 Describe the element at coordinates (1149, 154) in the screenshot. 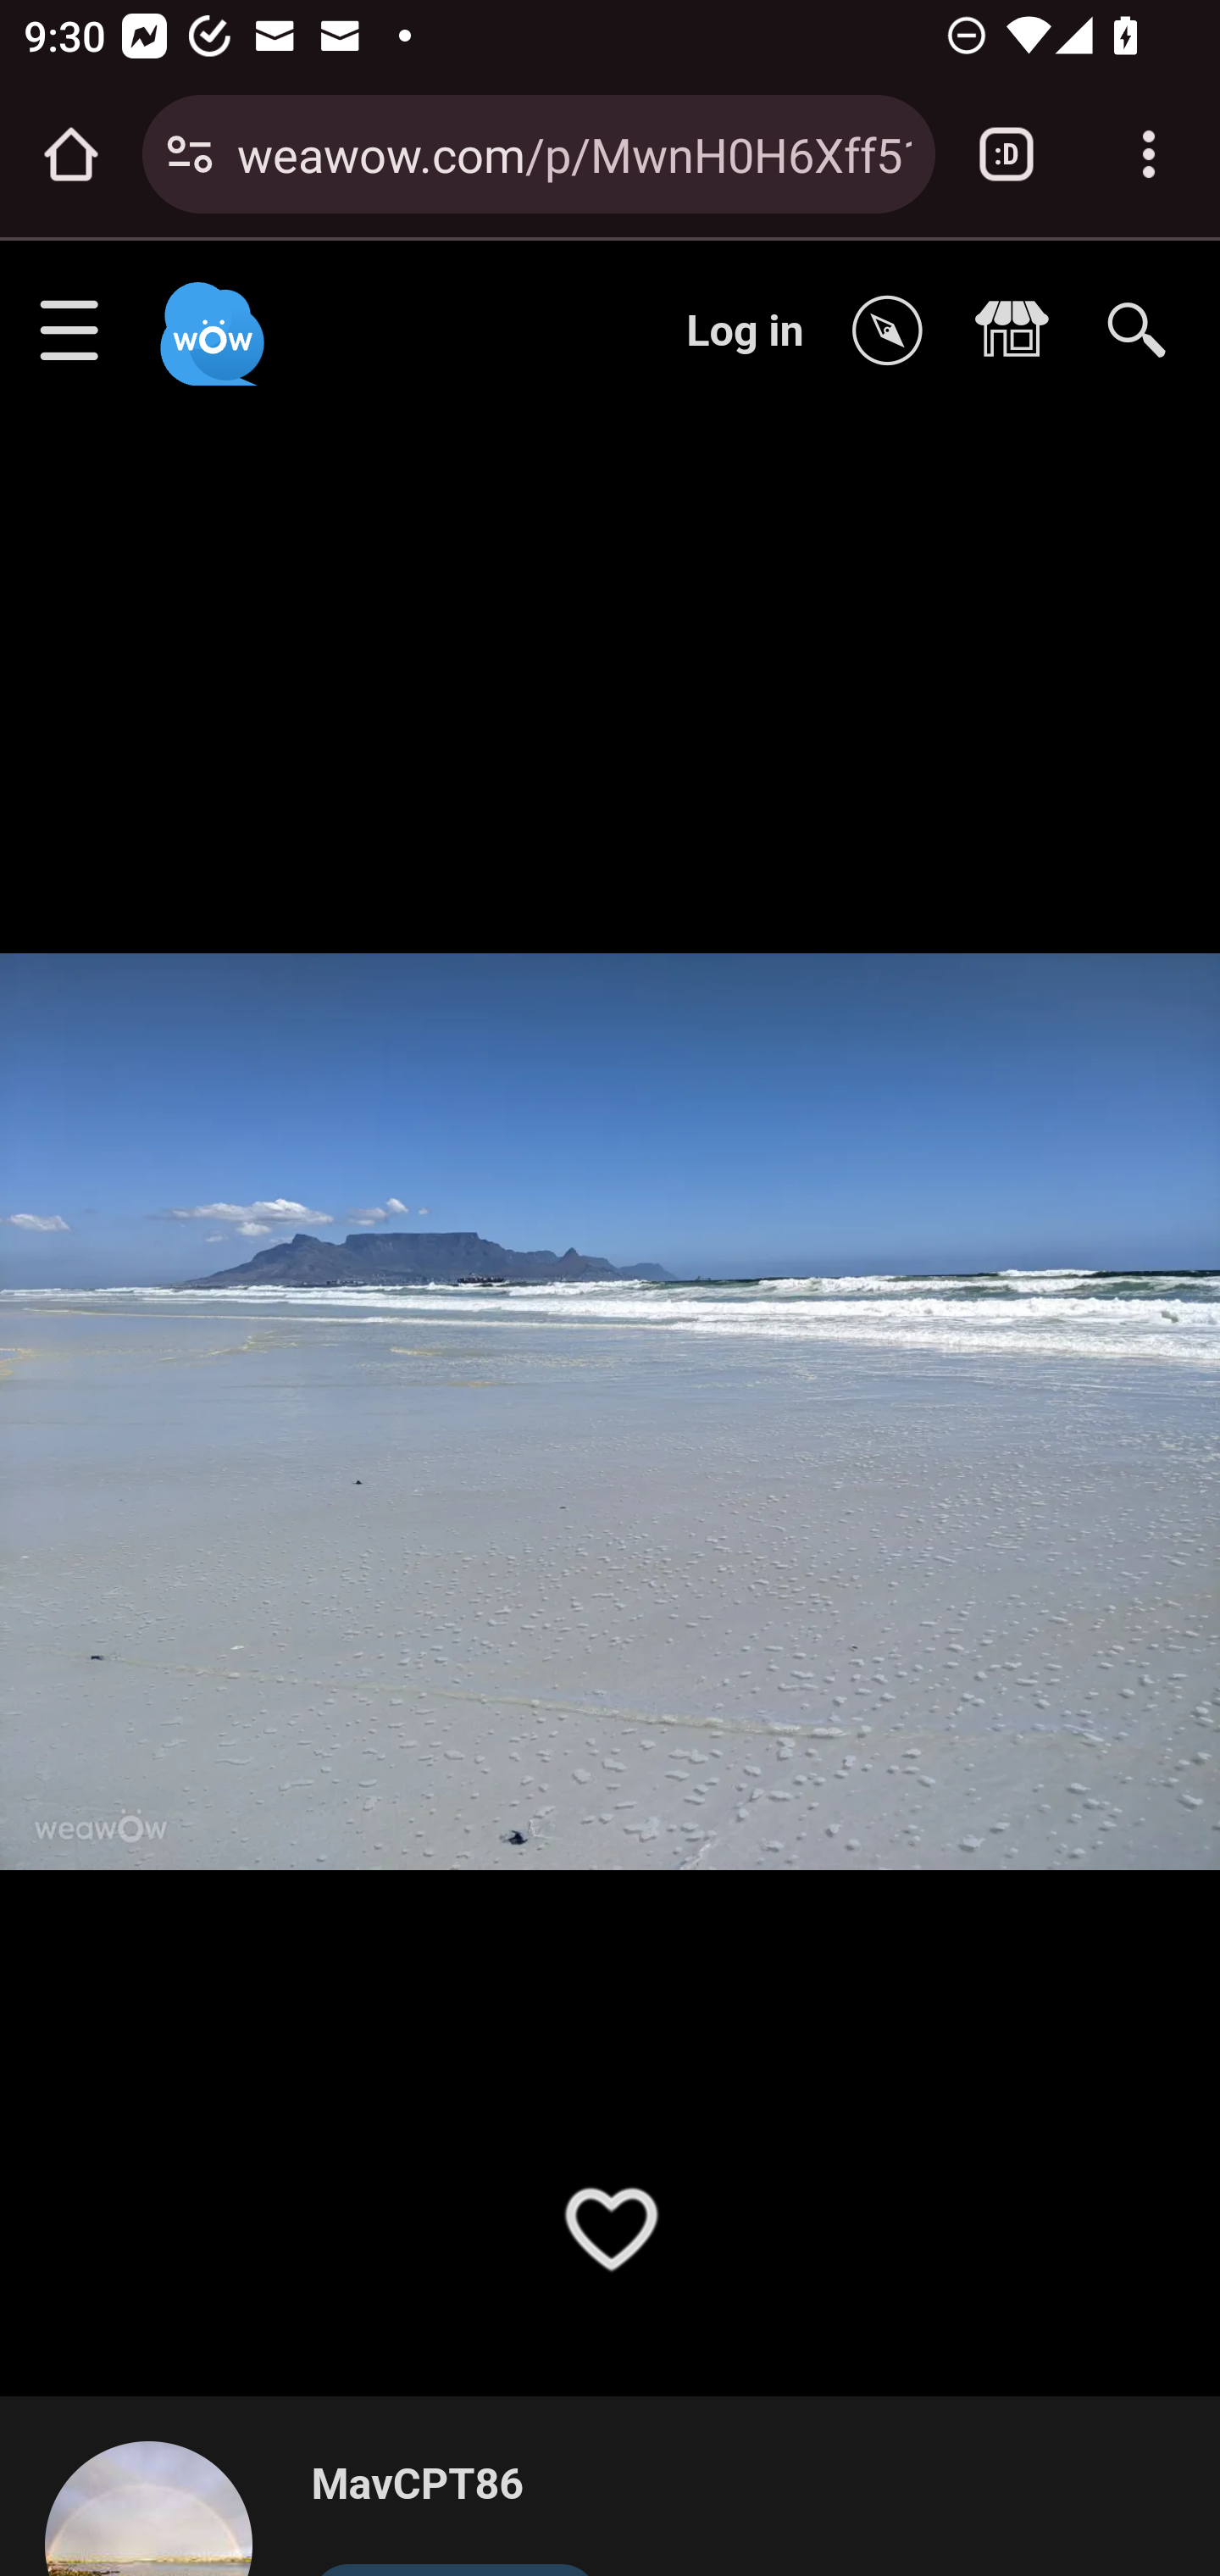

I see `Customize and control Google Chrome` at that location.